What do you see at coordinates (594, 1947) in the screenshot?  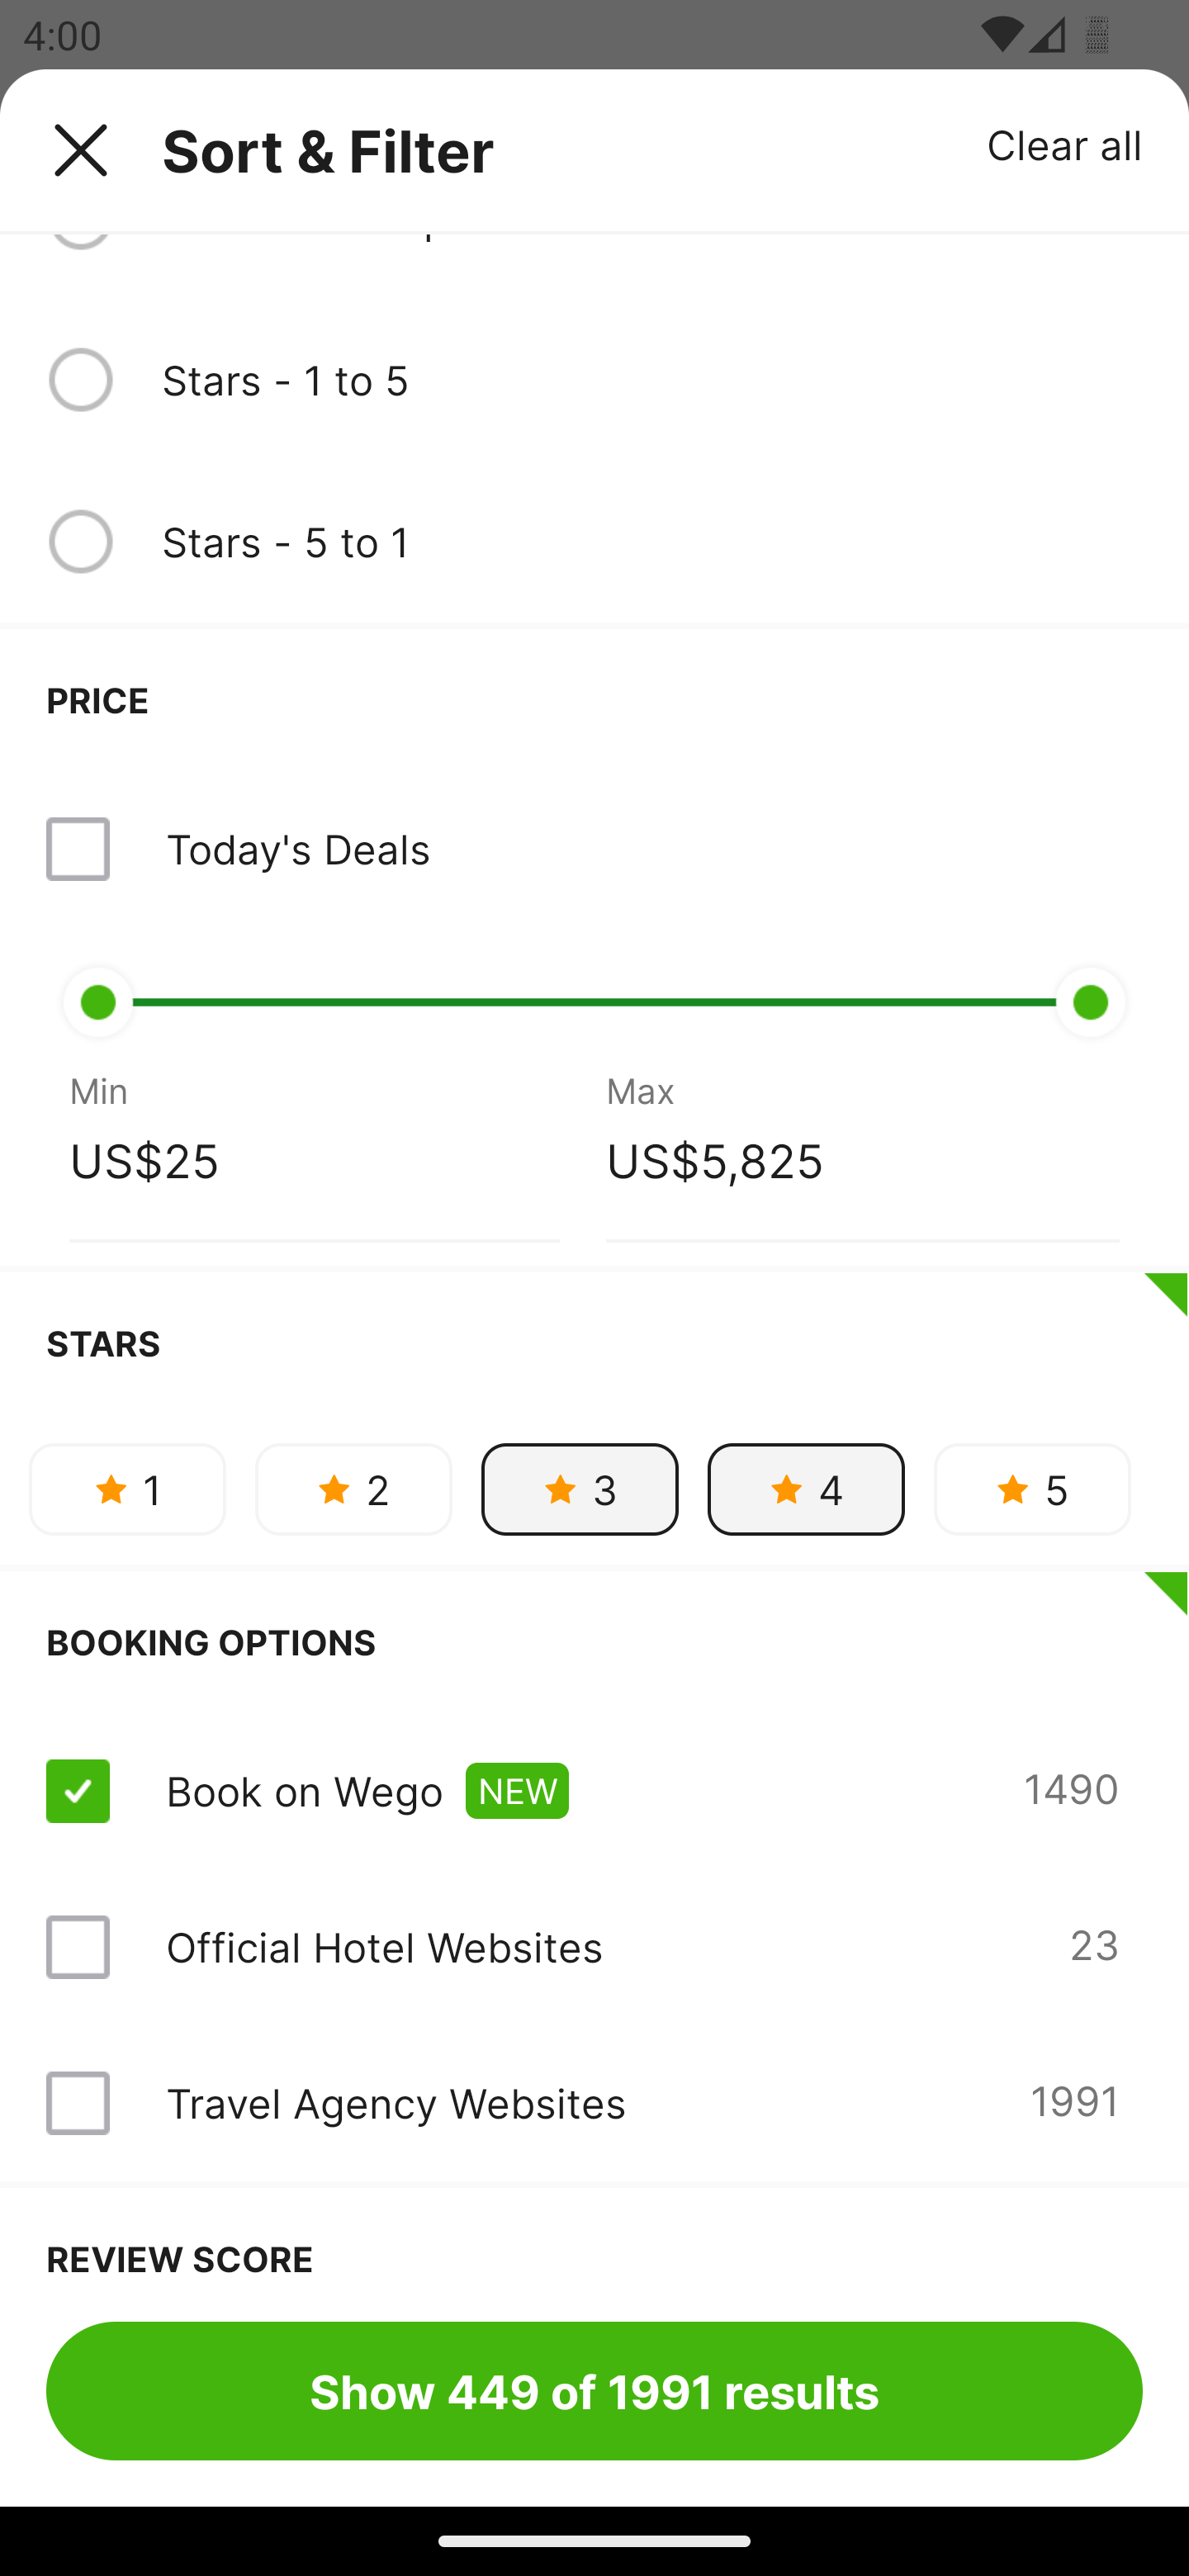 I see `Official Hotel Websites 23` at bounding box center [594, 1947].